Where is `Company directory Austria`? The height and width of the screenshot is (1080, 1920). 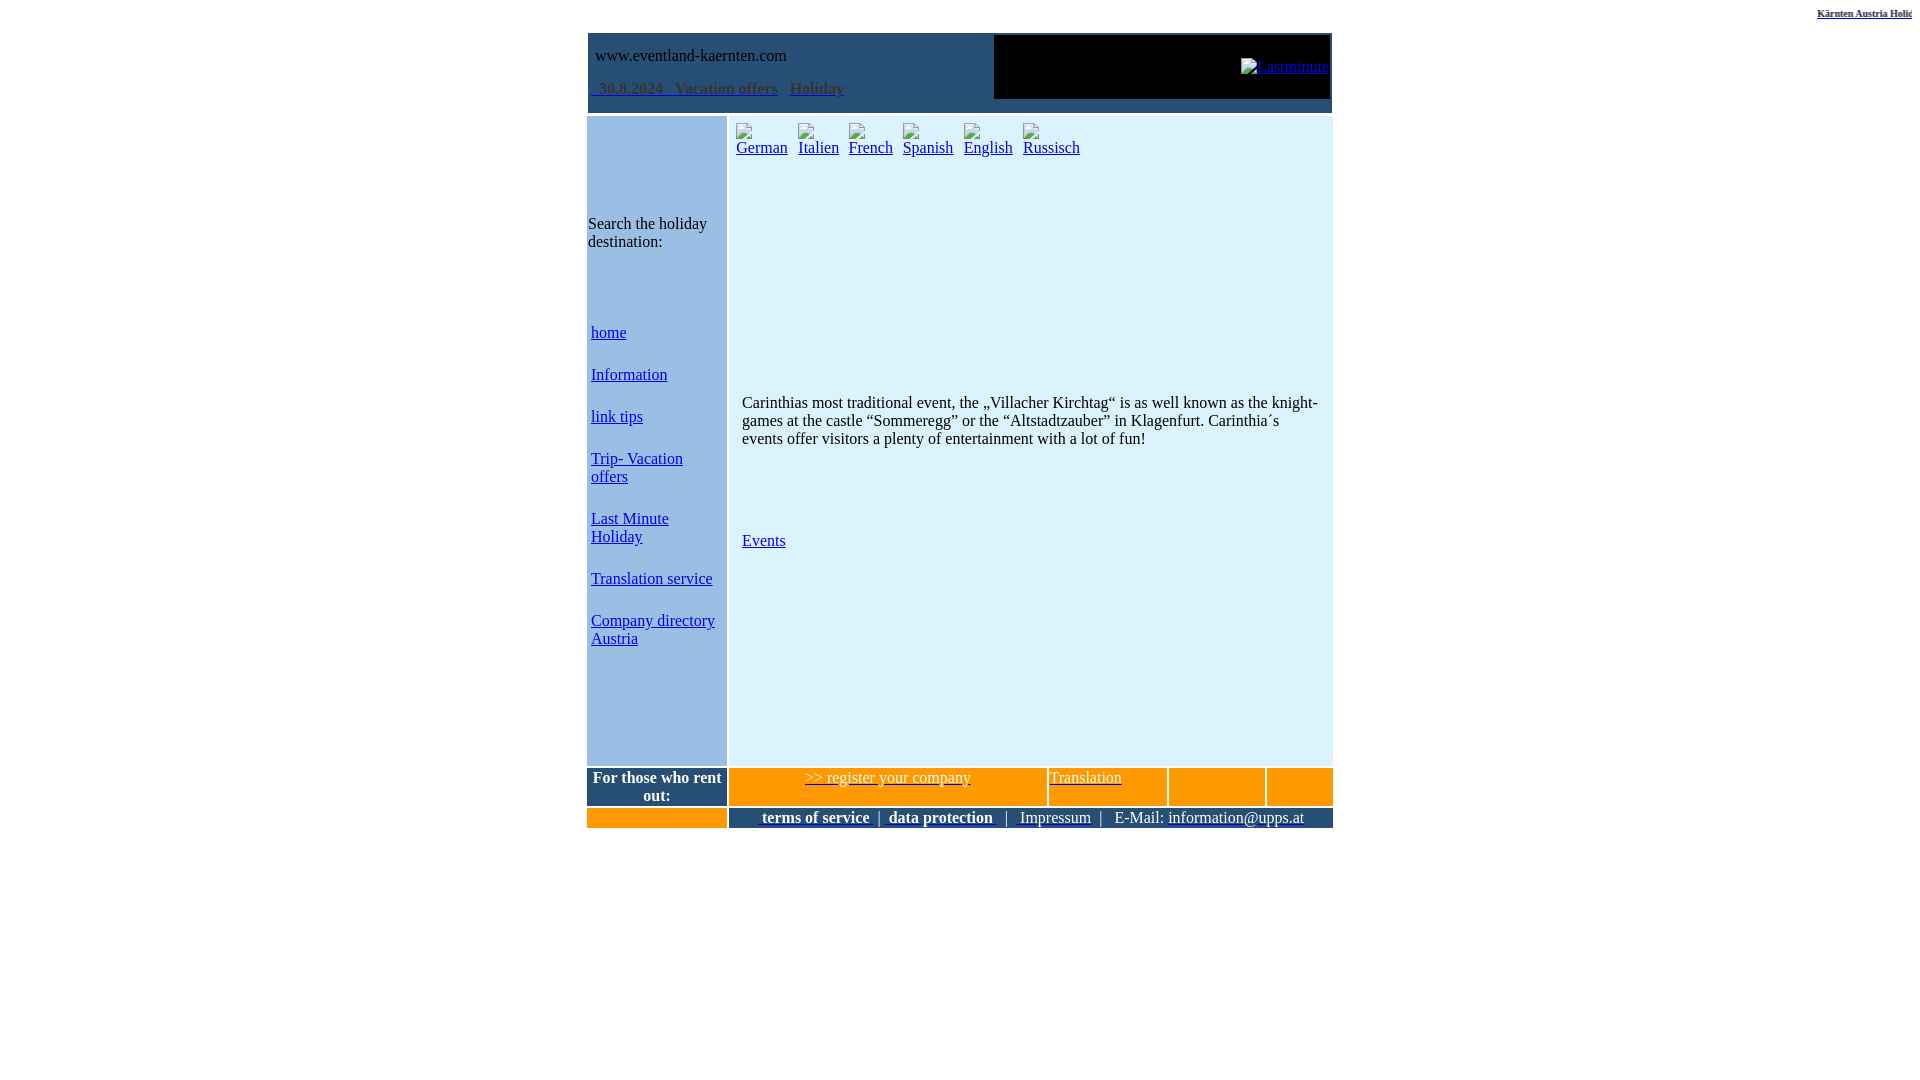
Company directory Austria is located at coordinates (652, 629).